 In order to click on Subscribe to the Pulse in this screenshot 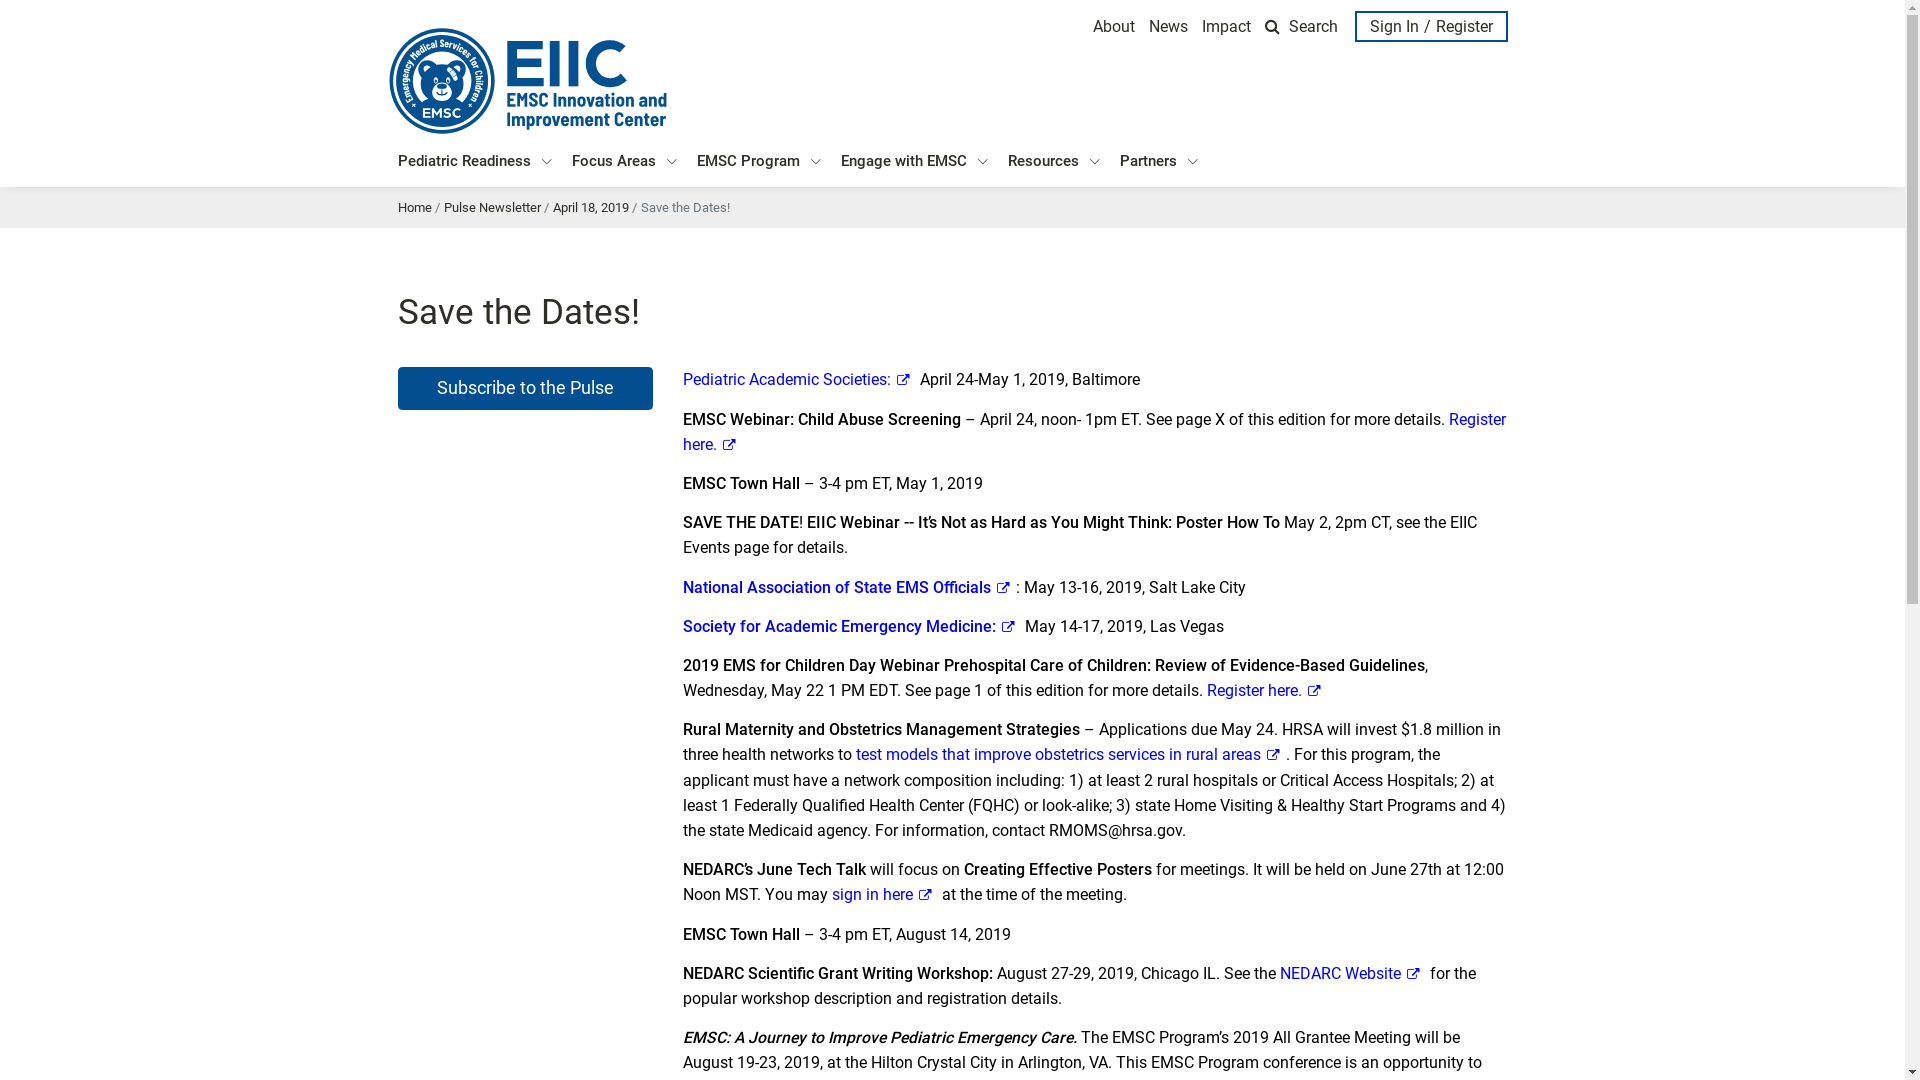, I will do `click(526, 388)`.